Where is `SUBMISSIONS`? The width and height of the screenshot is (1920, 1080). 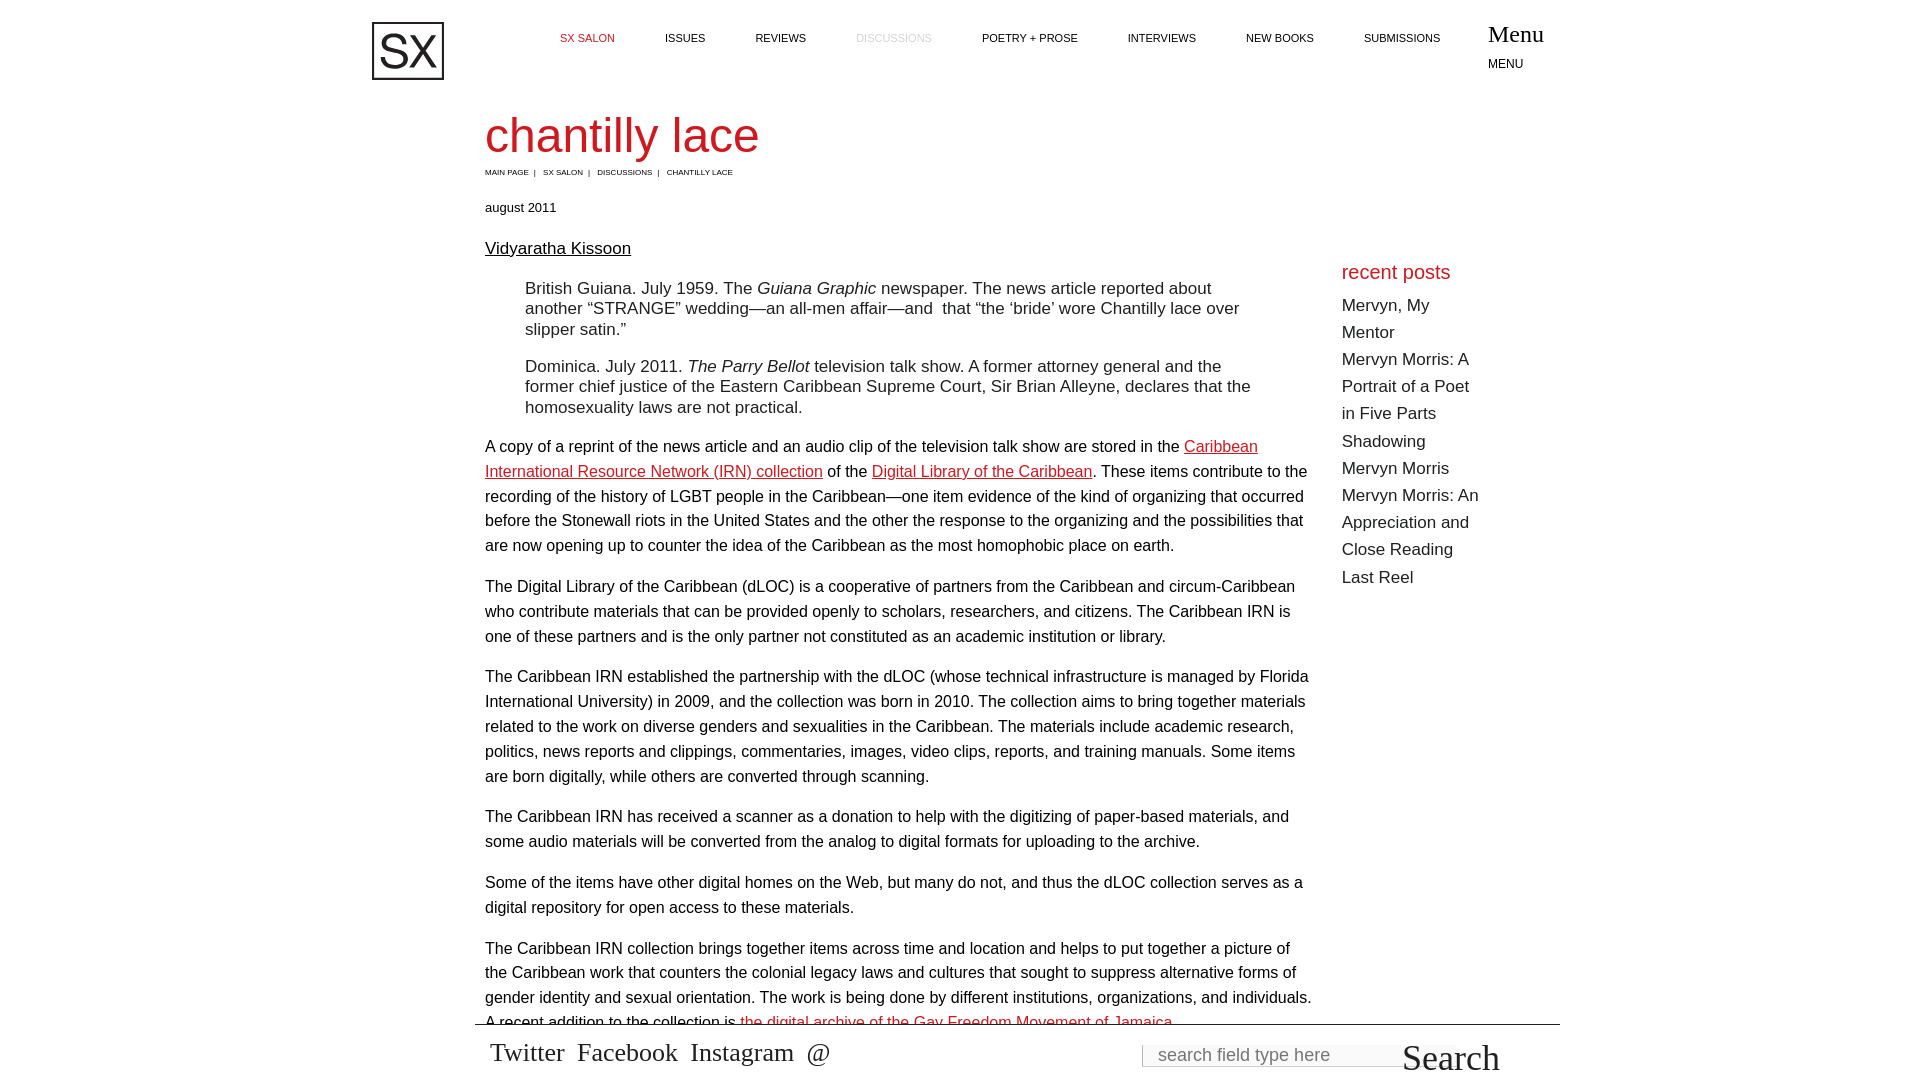 SUBMISSIONS is located at coordinates (1402, 38).